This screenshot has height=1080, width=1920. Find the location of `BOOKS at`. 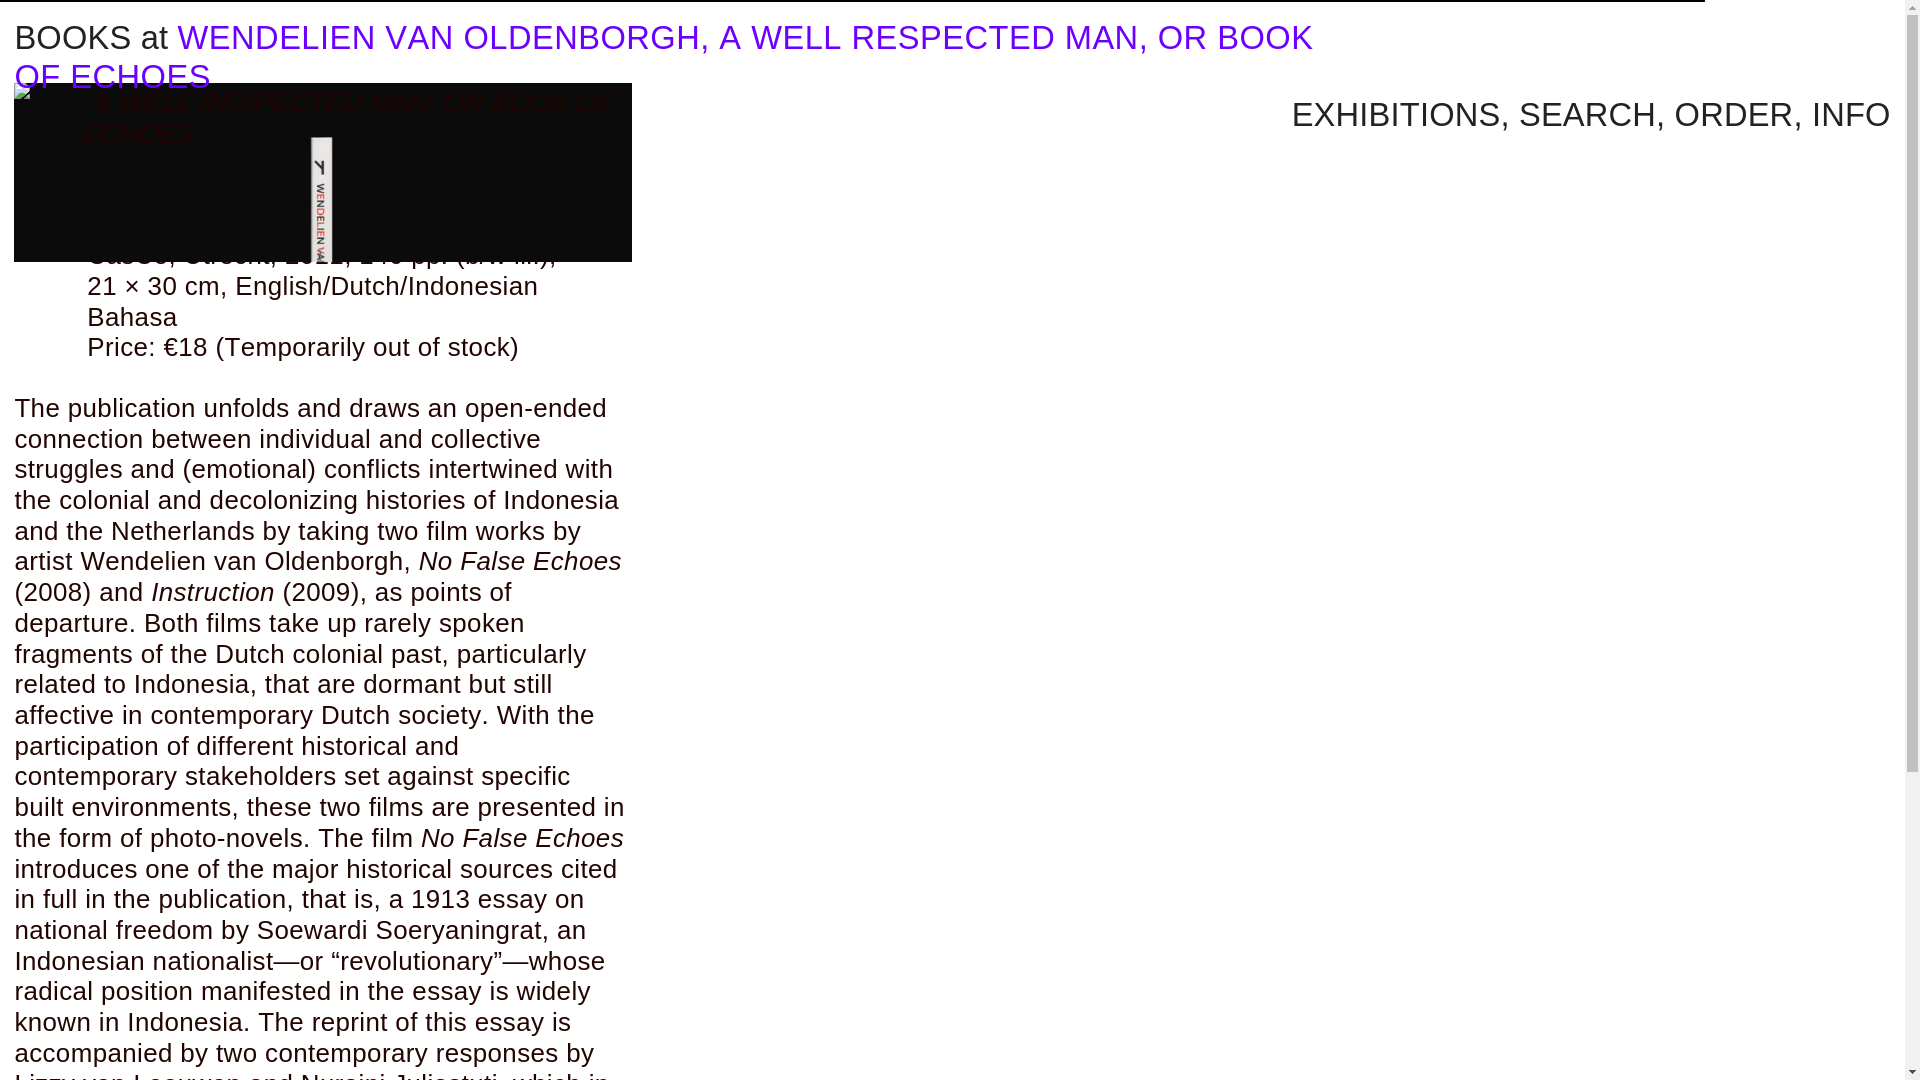

BOOKS at is located at coordinates (90, 38).